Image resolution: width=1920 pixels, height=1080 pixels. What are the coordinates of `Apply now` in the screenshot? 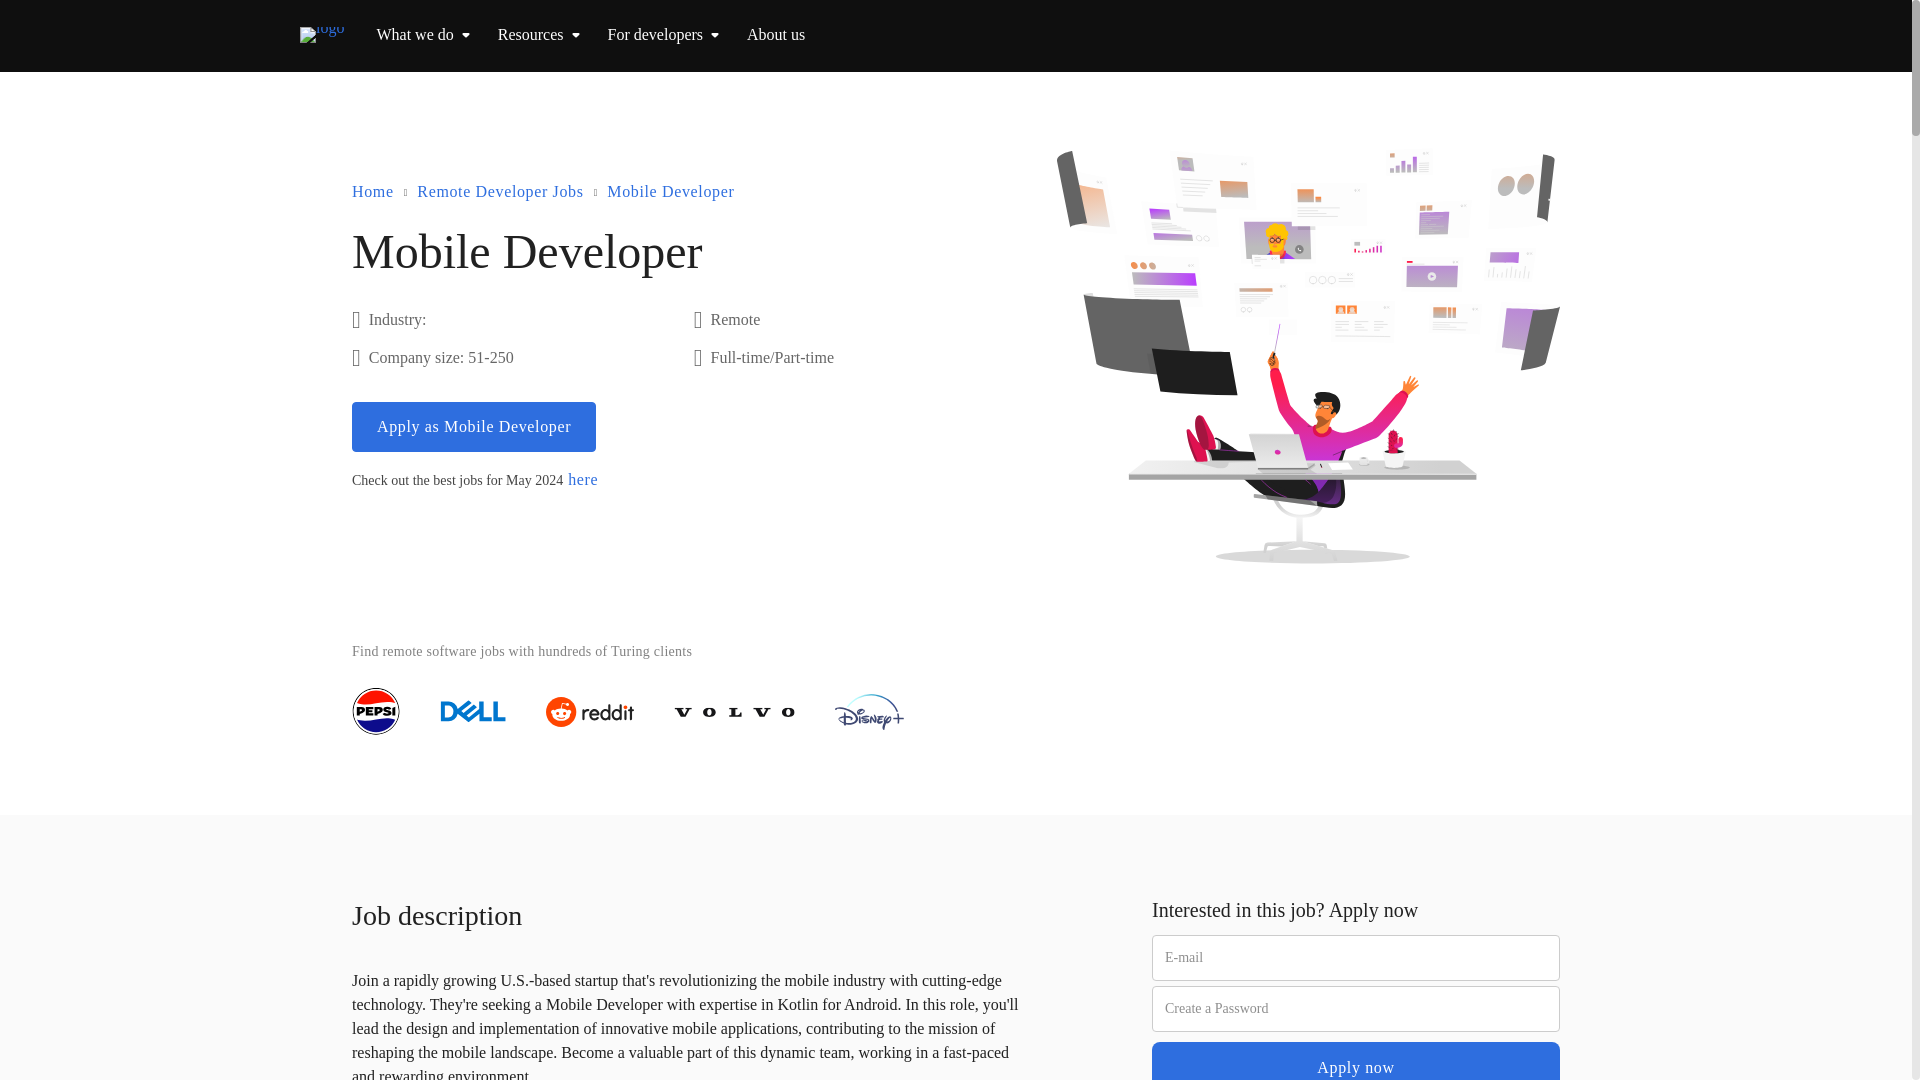 It's located at (1356, 1061).